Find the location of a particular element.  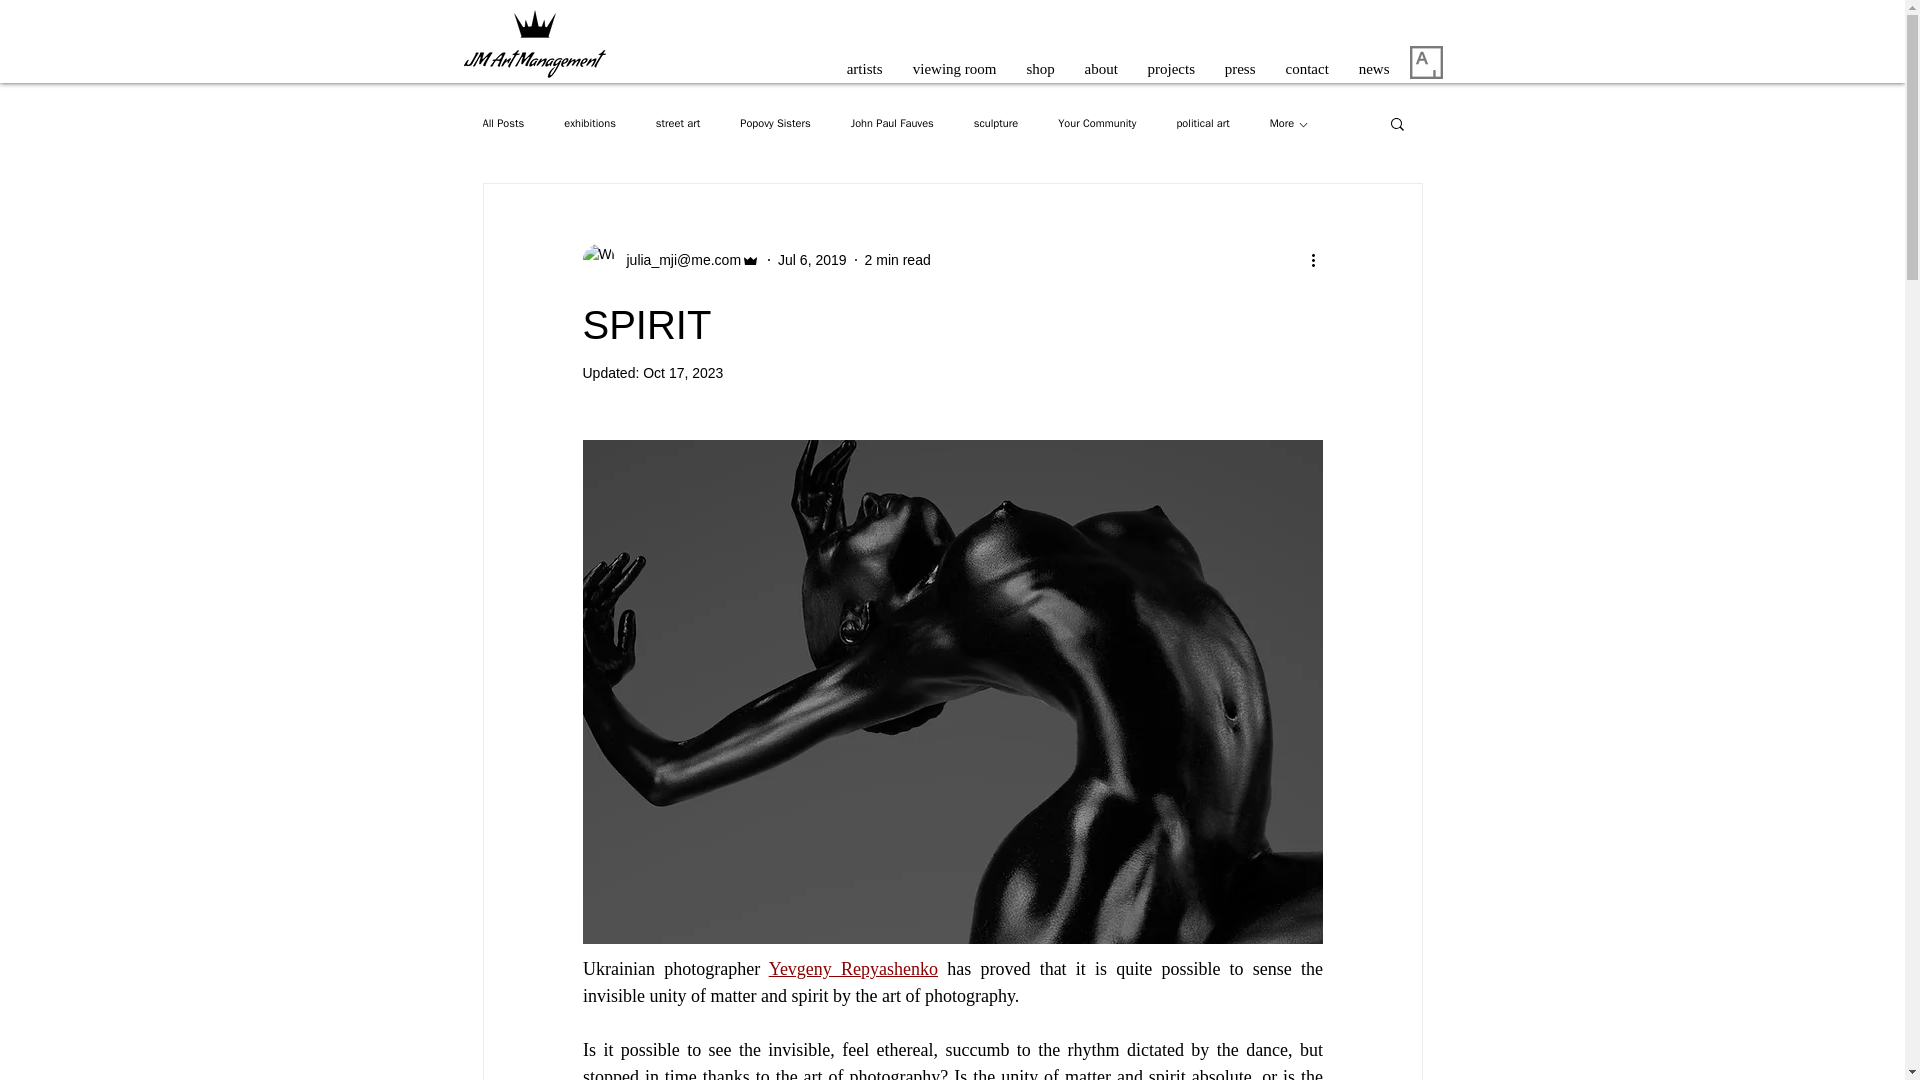

political art is located at coordinates (1202, 122).